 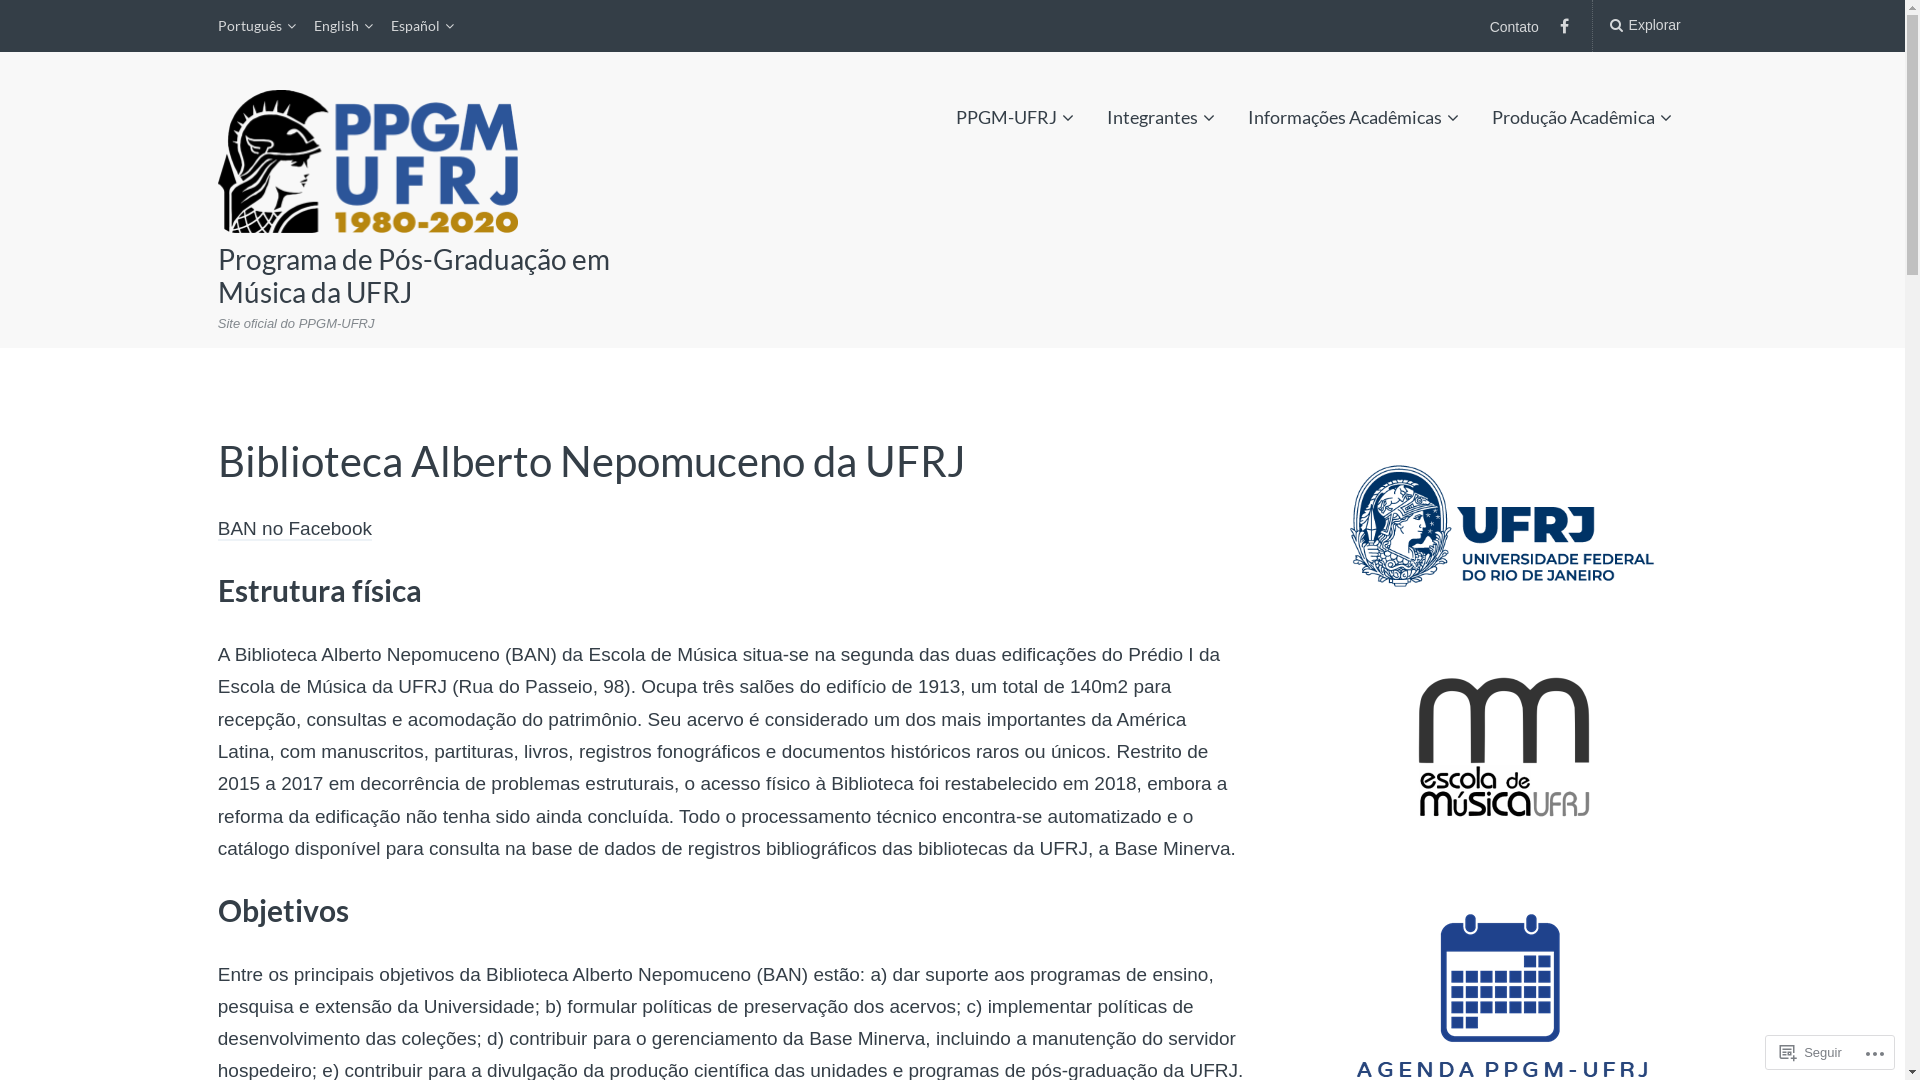 What do you see at coordinates (1514, 27) in the screenshot?
I see `Contato` at bounding box center [1514, 27].